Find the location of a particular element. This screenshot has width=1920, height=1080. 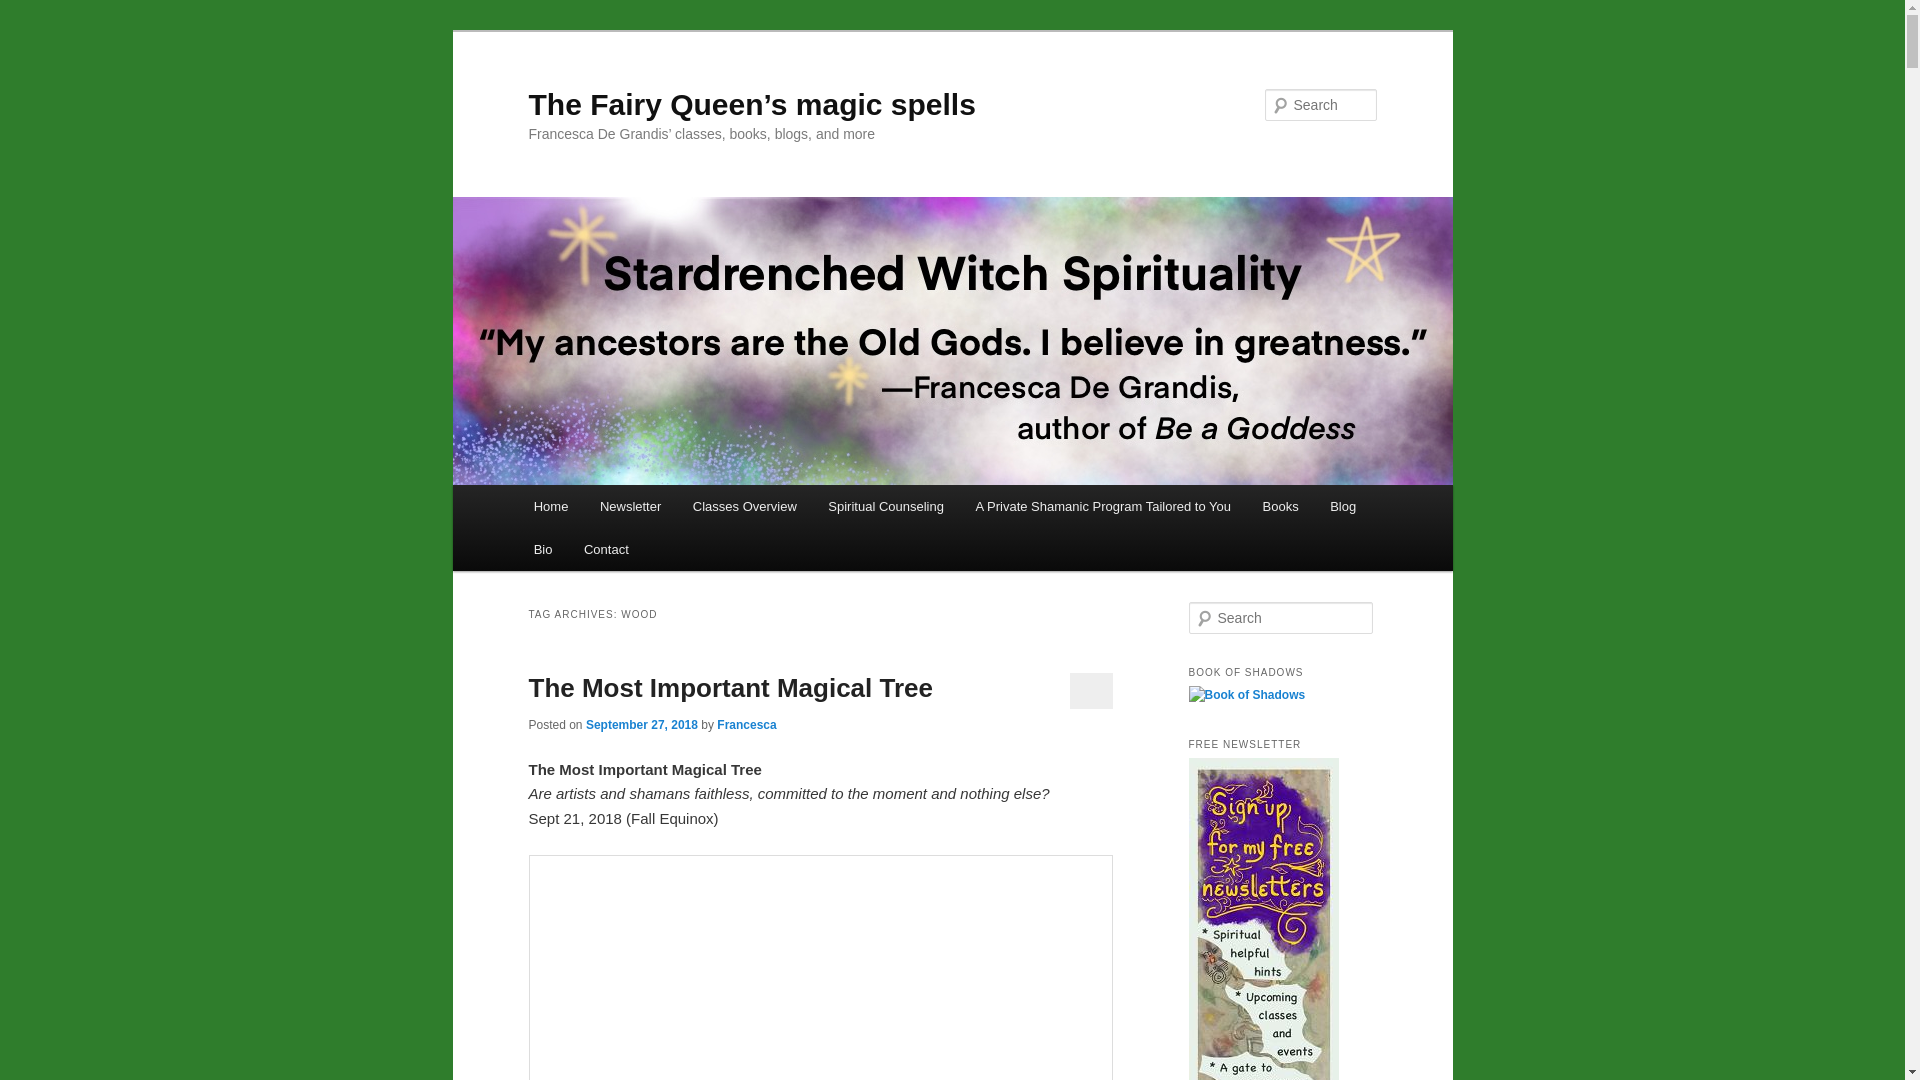

Francesca is located at coordinates (746, 725).